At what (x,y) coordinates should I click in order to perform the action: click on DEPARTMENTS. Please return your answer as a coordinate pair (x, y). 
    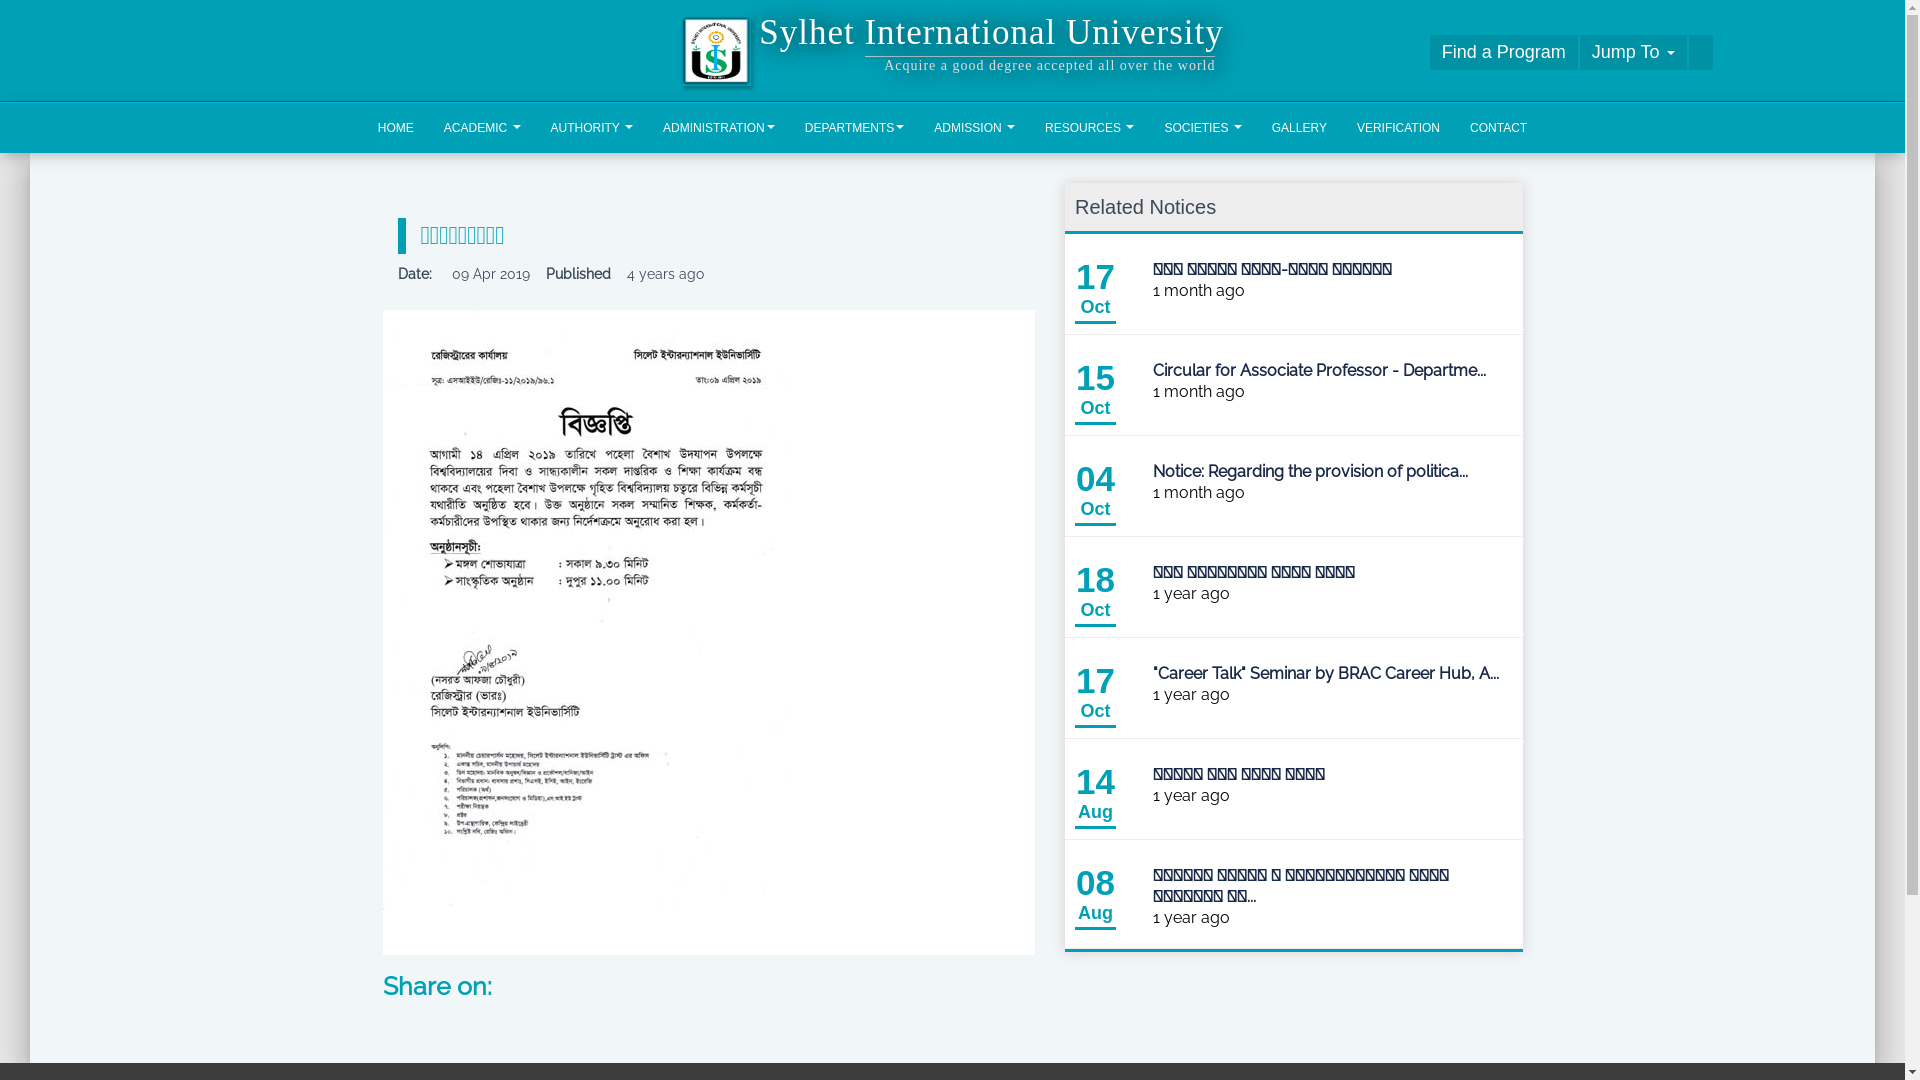
    Looking at the image, I should click on (855, 128).